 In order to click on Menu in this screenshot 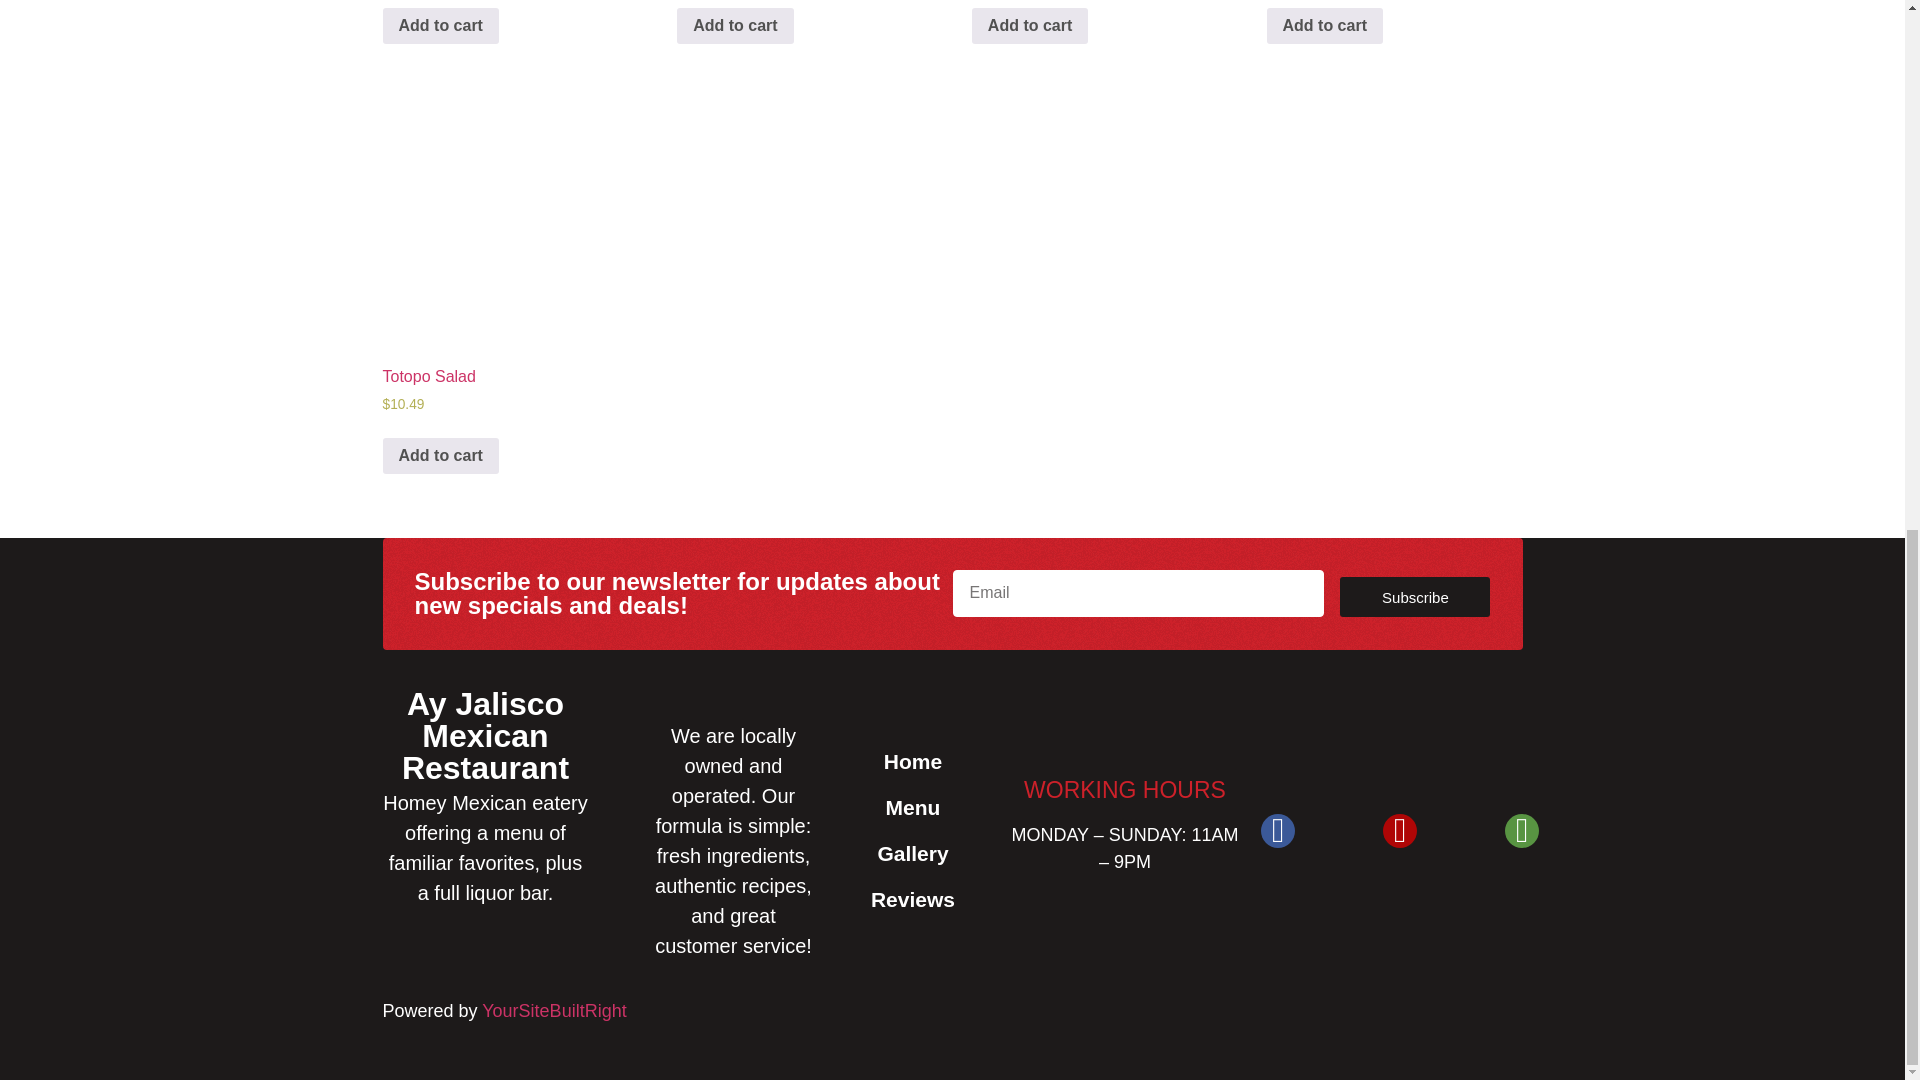, I will do `click(912, 808)`.